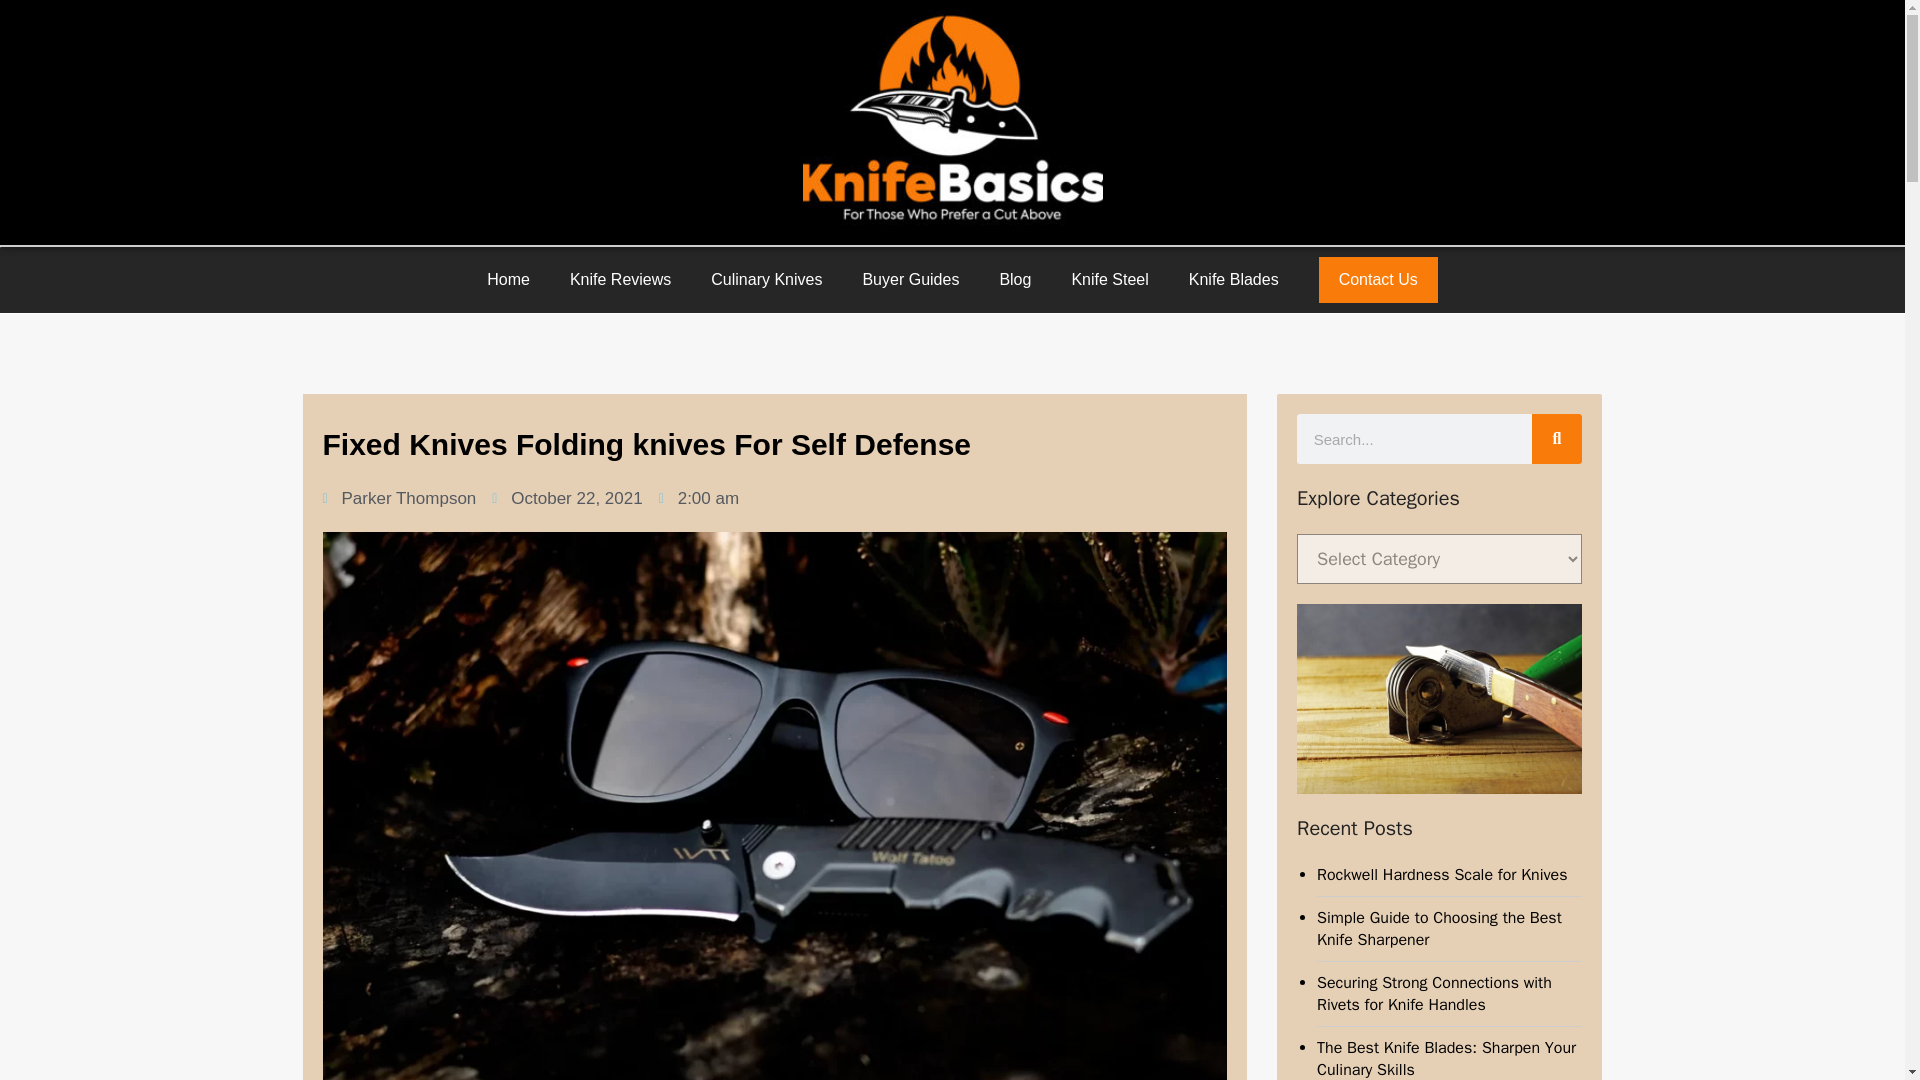 The image size is (1920, 1080). Describe the element at coordinates (1014, 280) in the screenshot. I see `Blog` at that location.